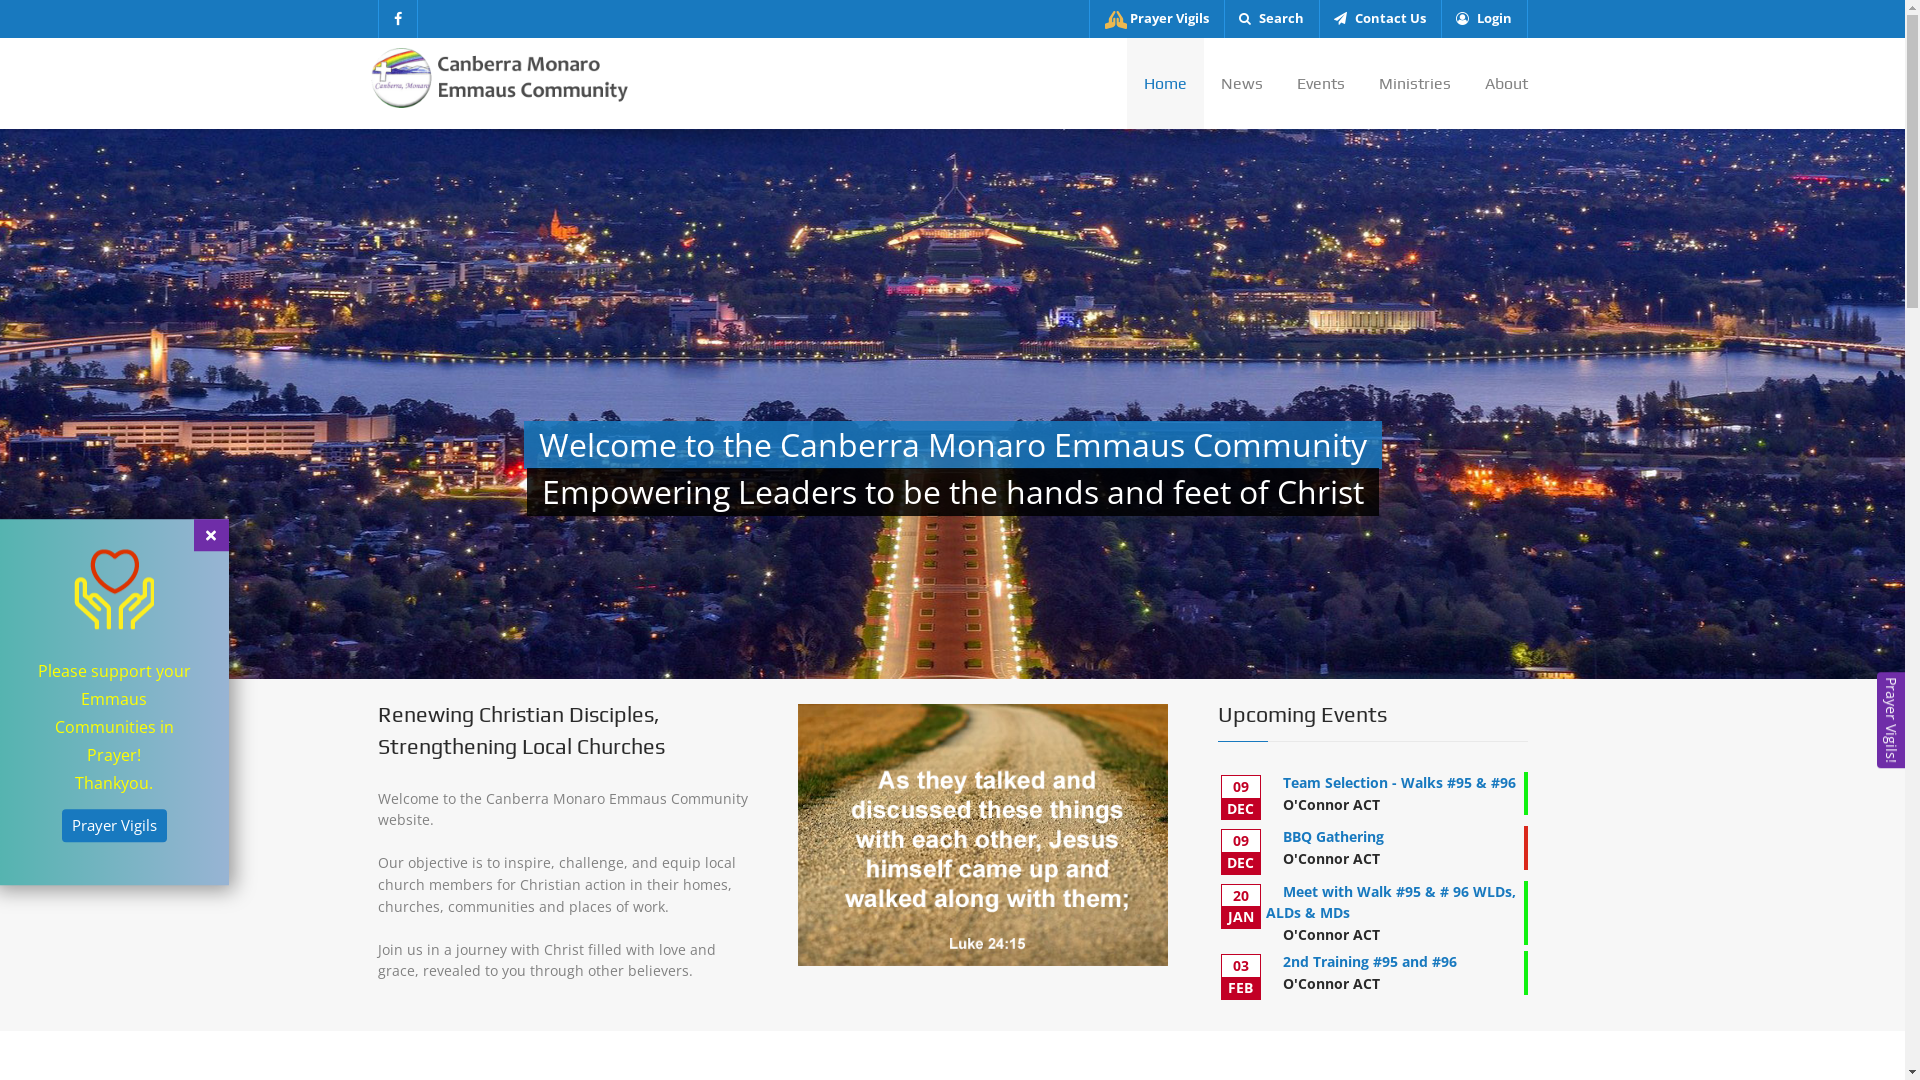 The image size is (1920, 1080). What do you see at coordinates (1242, 84) in the screenshot?
I see `News` at bounding box center [1242, 84].